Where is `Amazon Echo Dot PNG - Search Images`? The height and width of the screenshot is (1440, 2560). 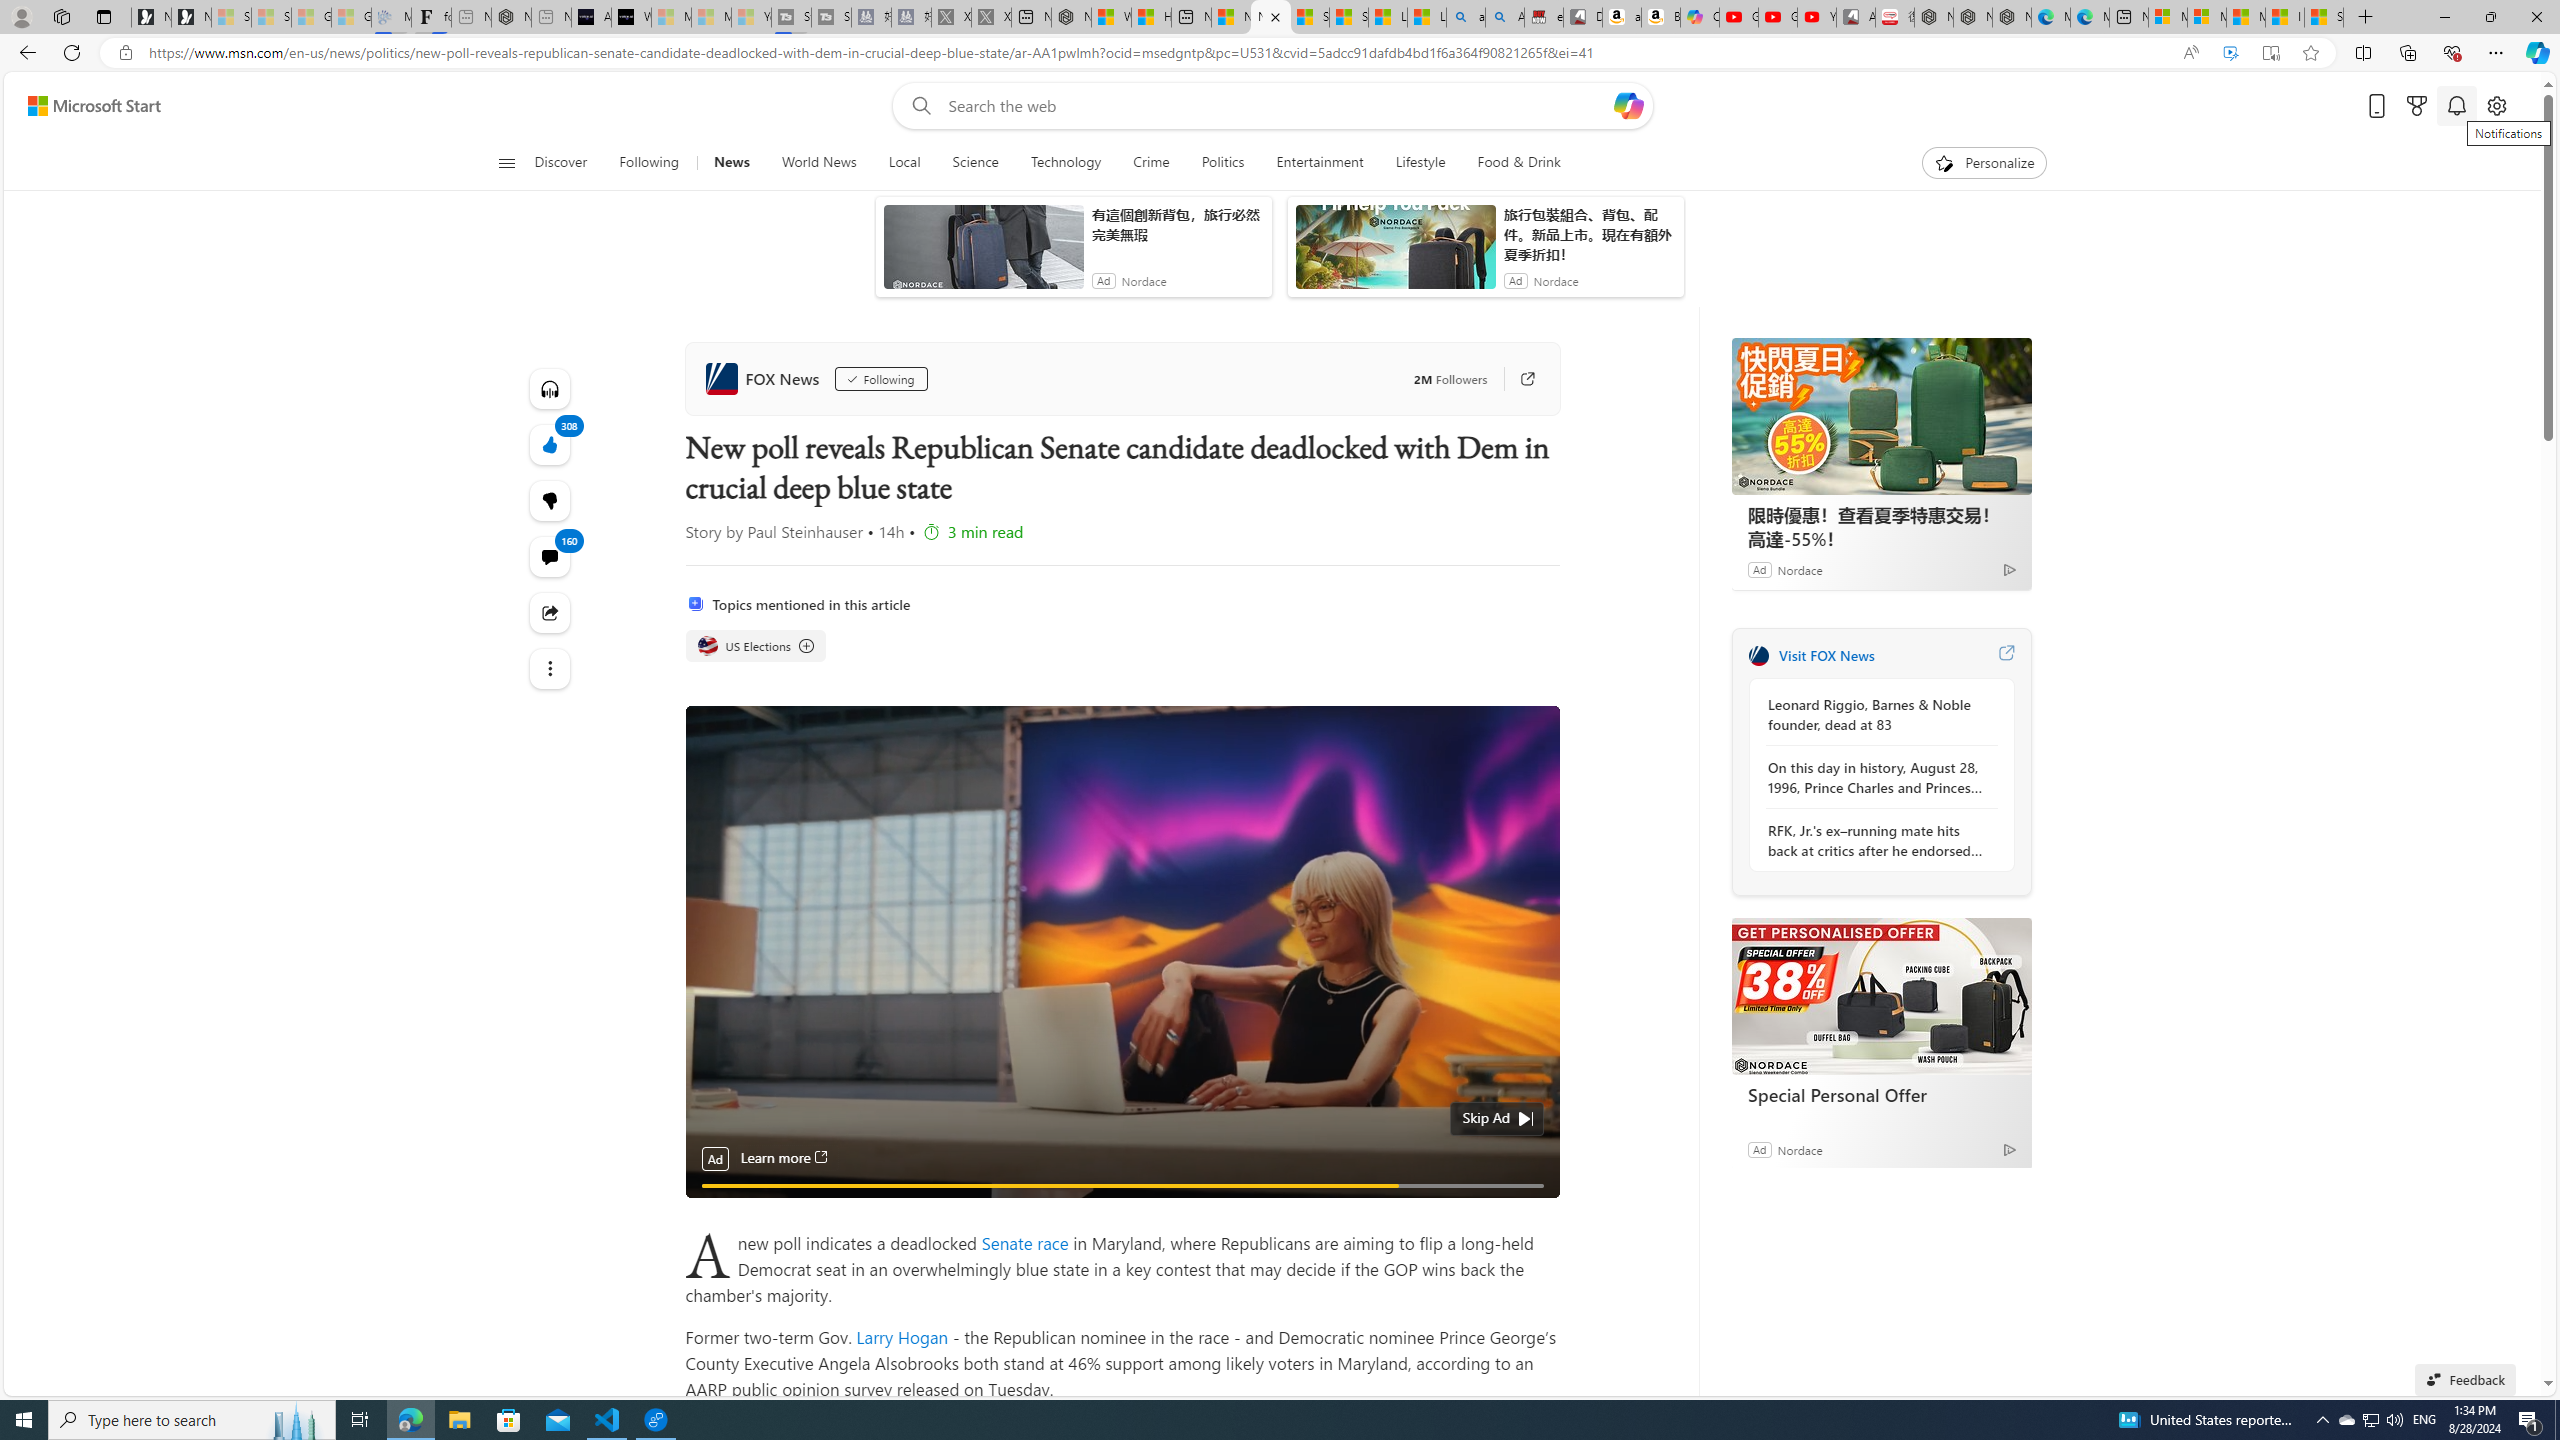
Amazon Echo Dot PNG - Search Images is located at coordinates (1505, 17).